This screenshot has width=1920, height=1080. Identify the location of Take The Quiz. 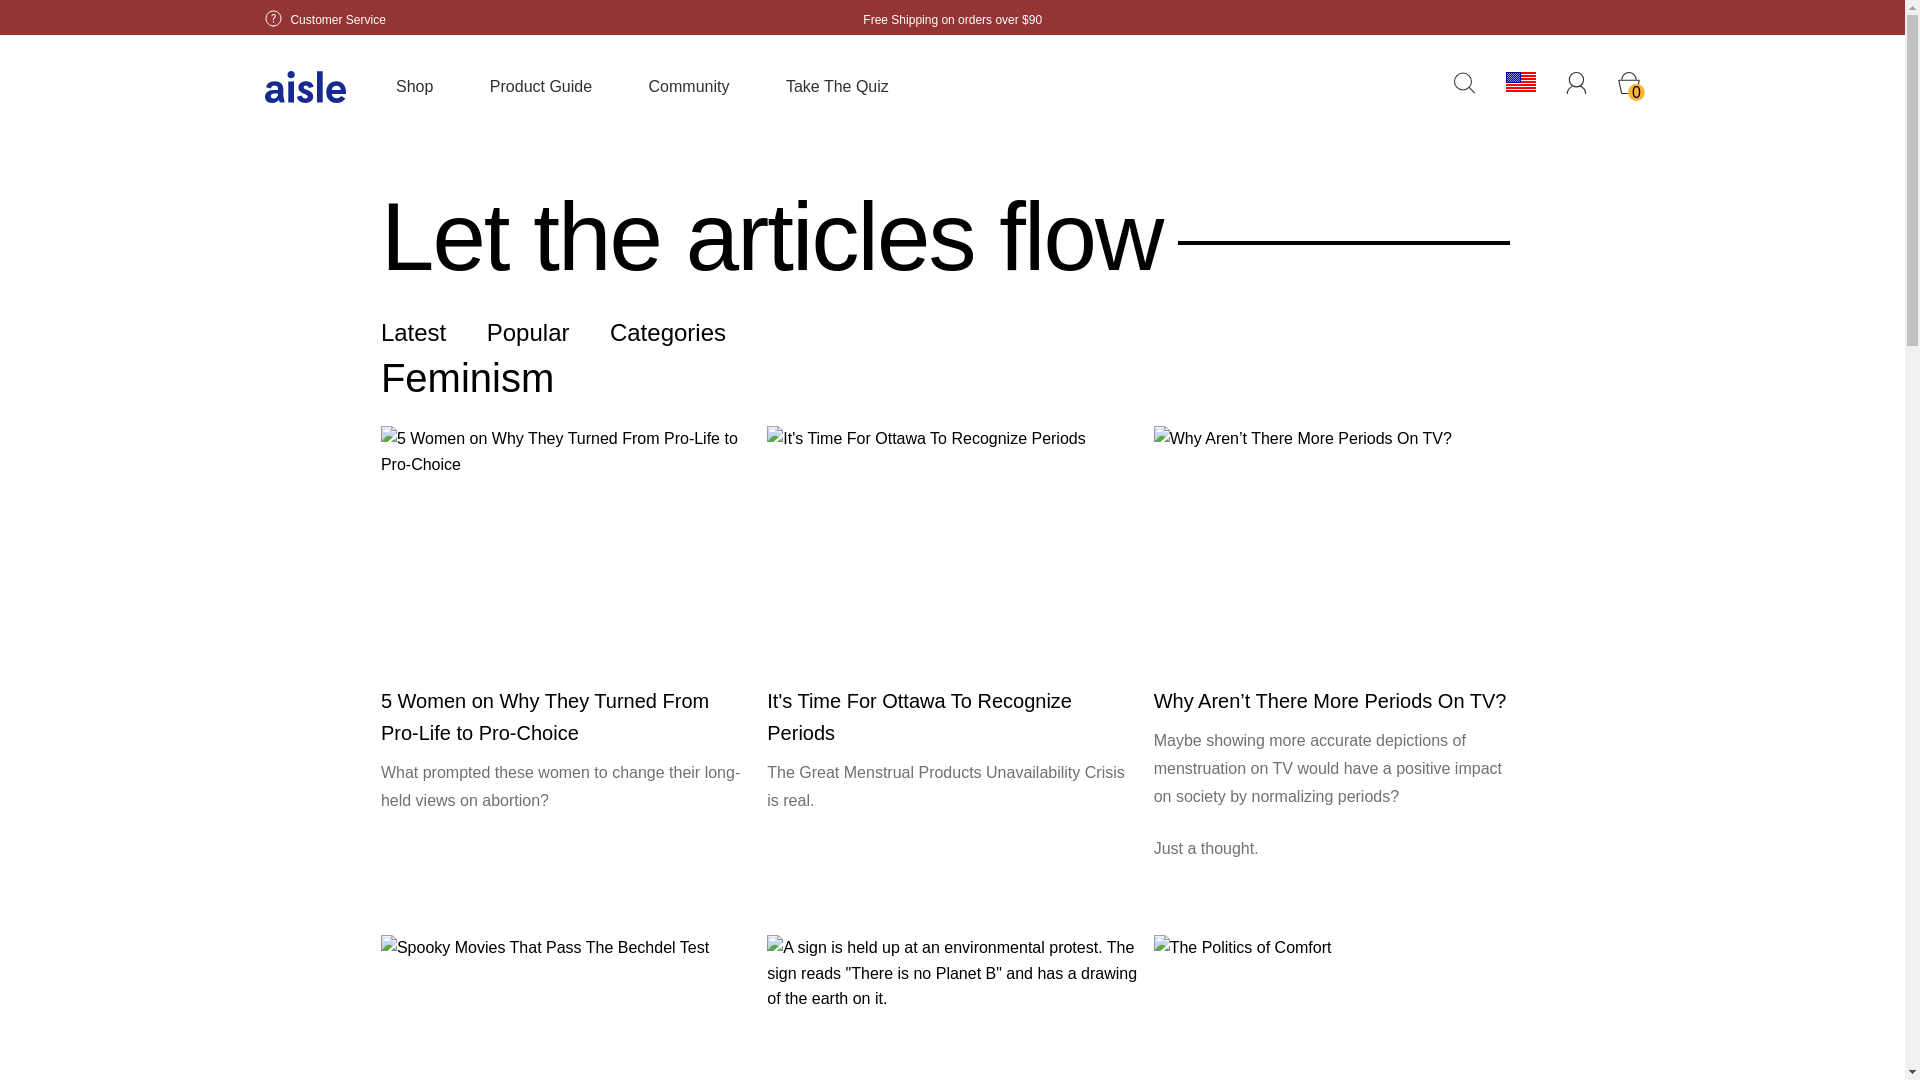
(836, 86).